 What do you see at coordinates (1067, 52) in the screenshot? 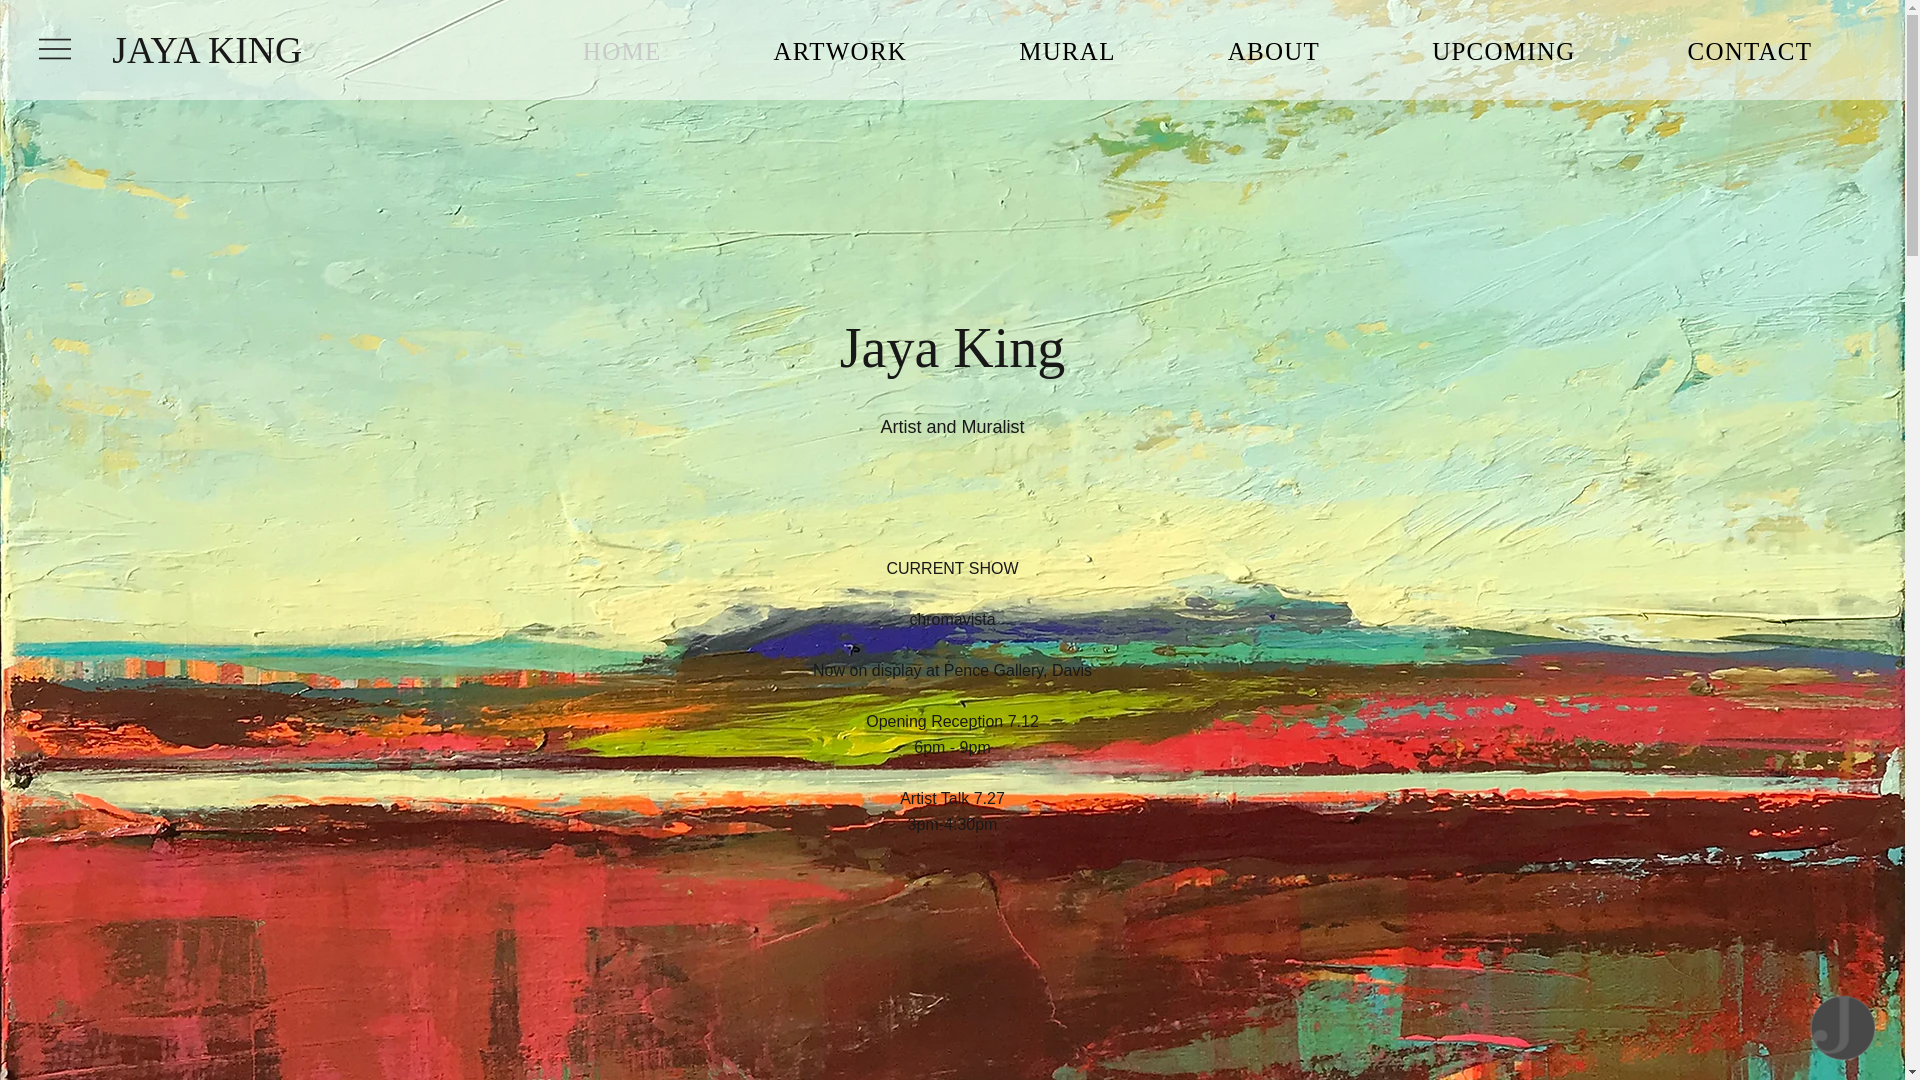
I see `MURAL` at bounding box center [1067, 52].